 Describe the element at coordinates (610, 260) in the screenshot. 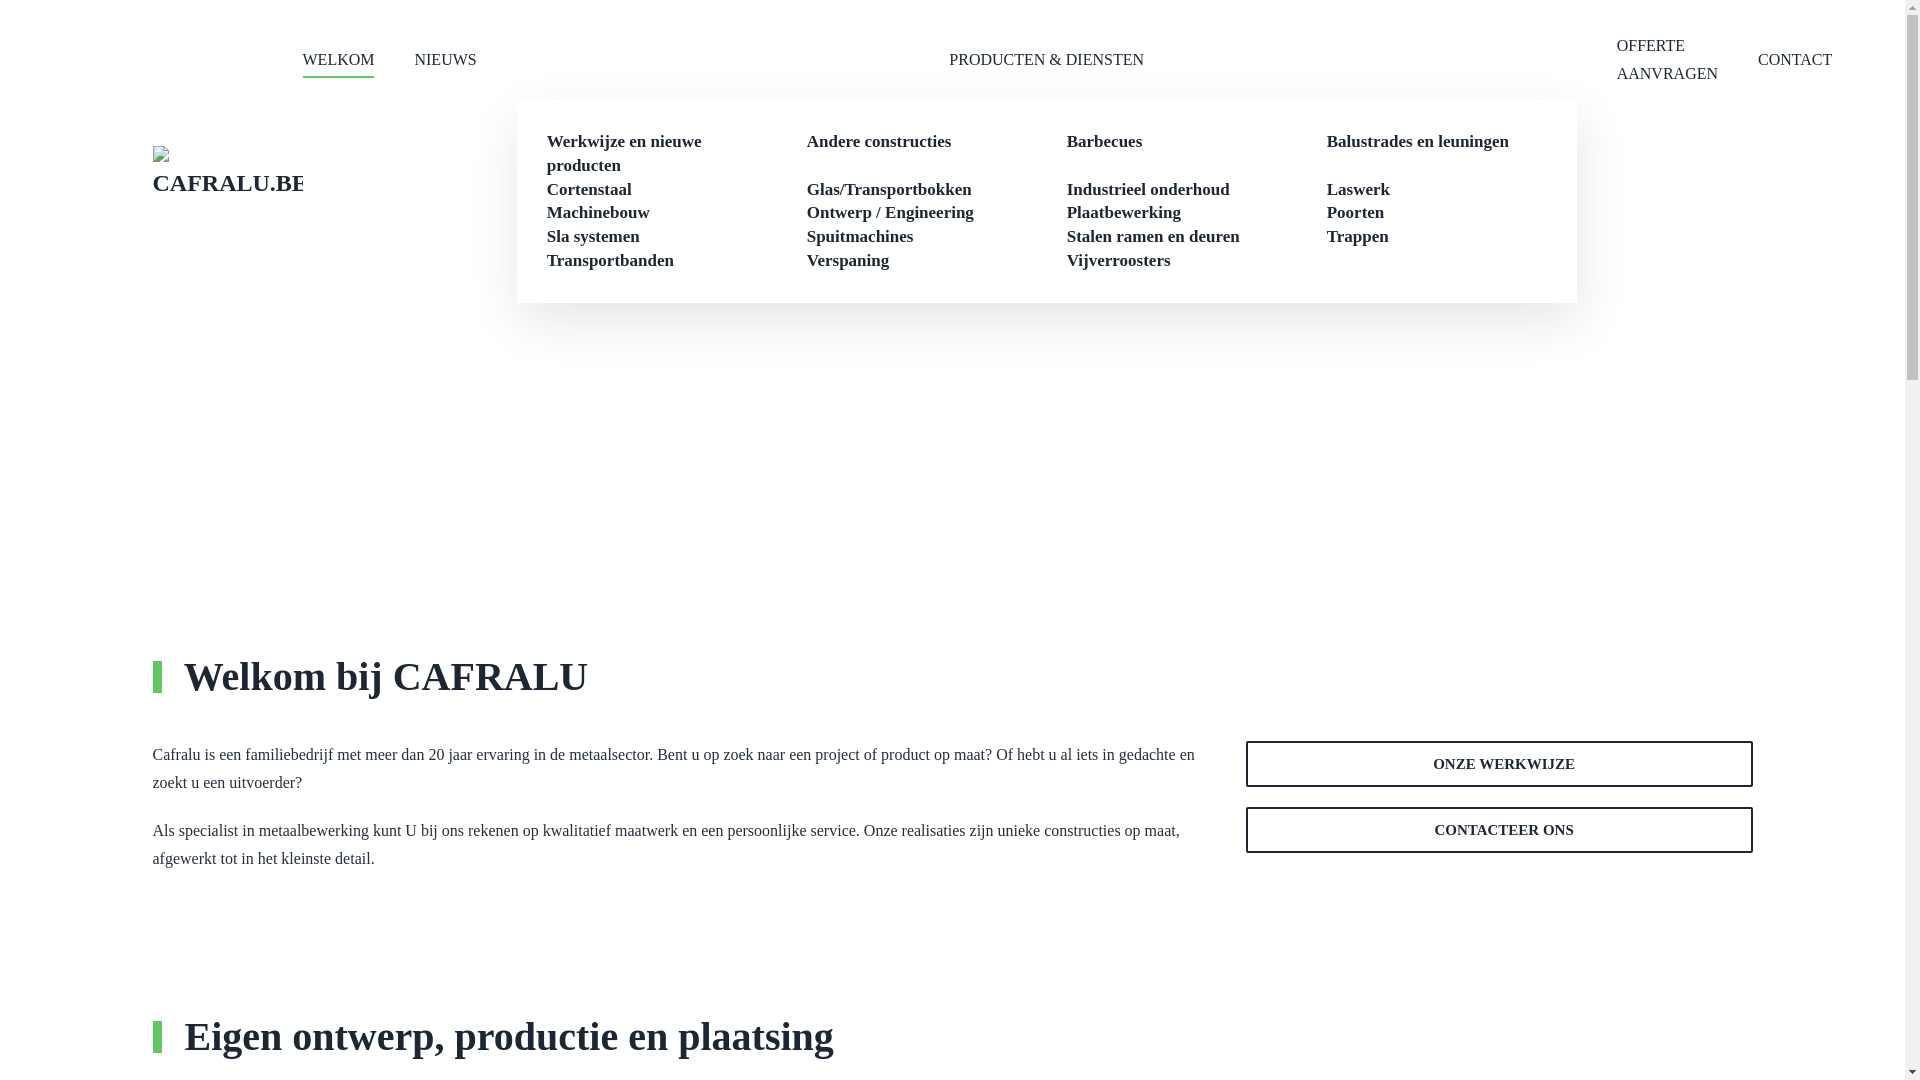

I see `Transportbanden` at that location.